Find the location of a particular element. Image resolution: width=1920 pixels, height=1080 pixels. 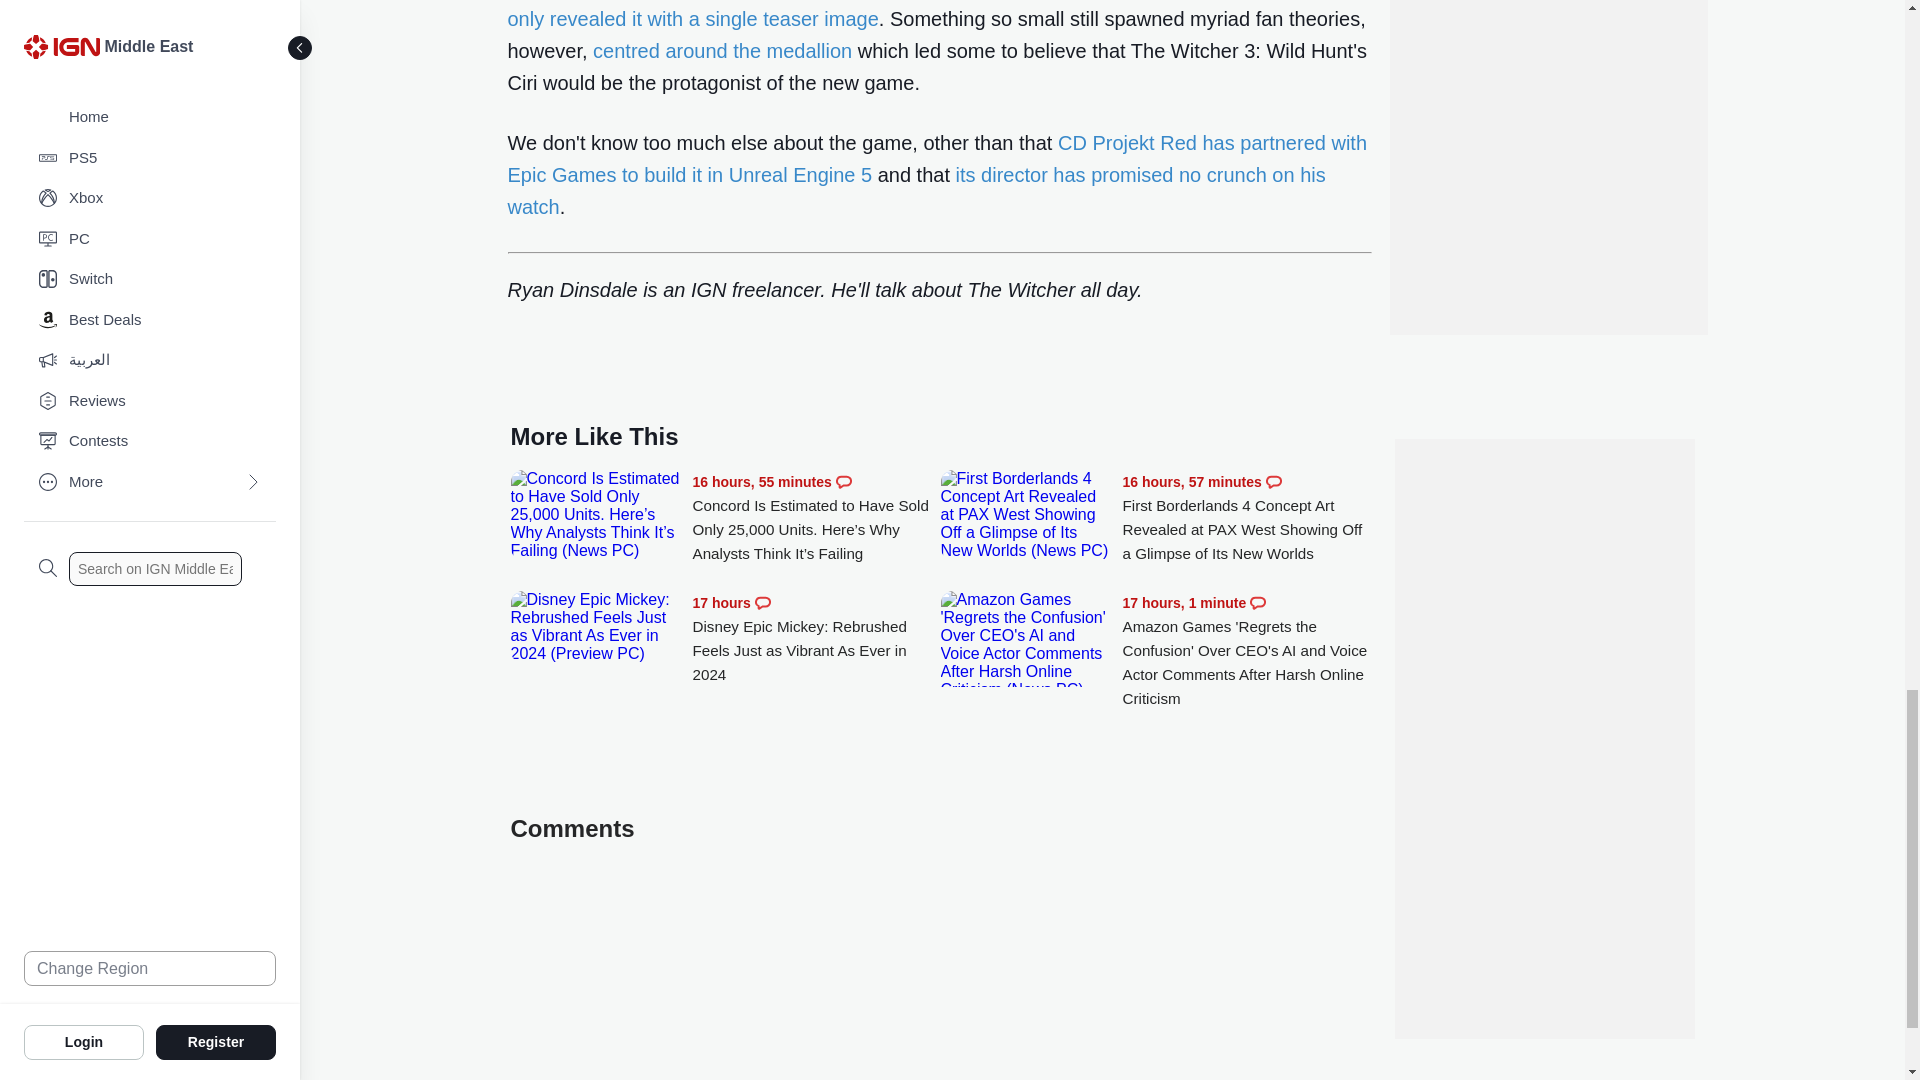

Comments is located at coordinates (762, 603).